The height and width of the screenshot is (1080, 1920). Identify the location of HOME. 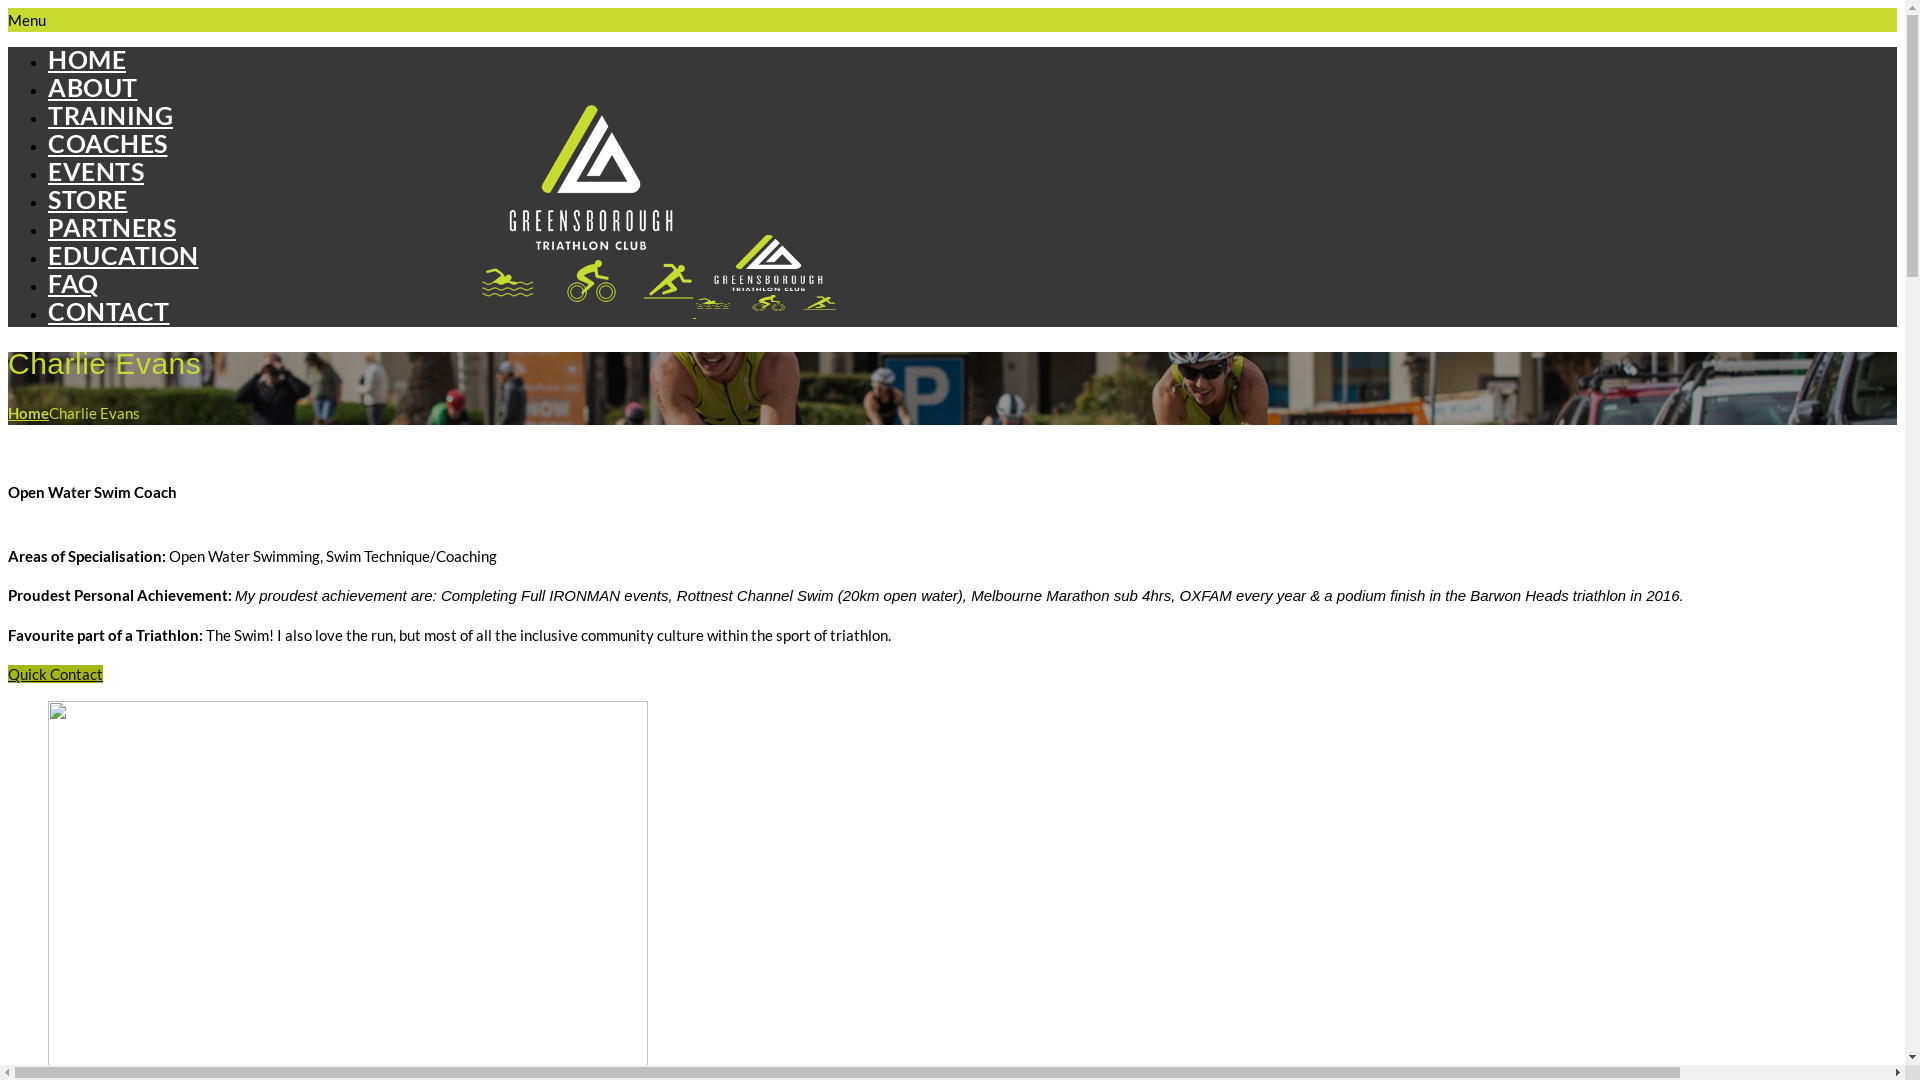
(87, 59).